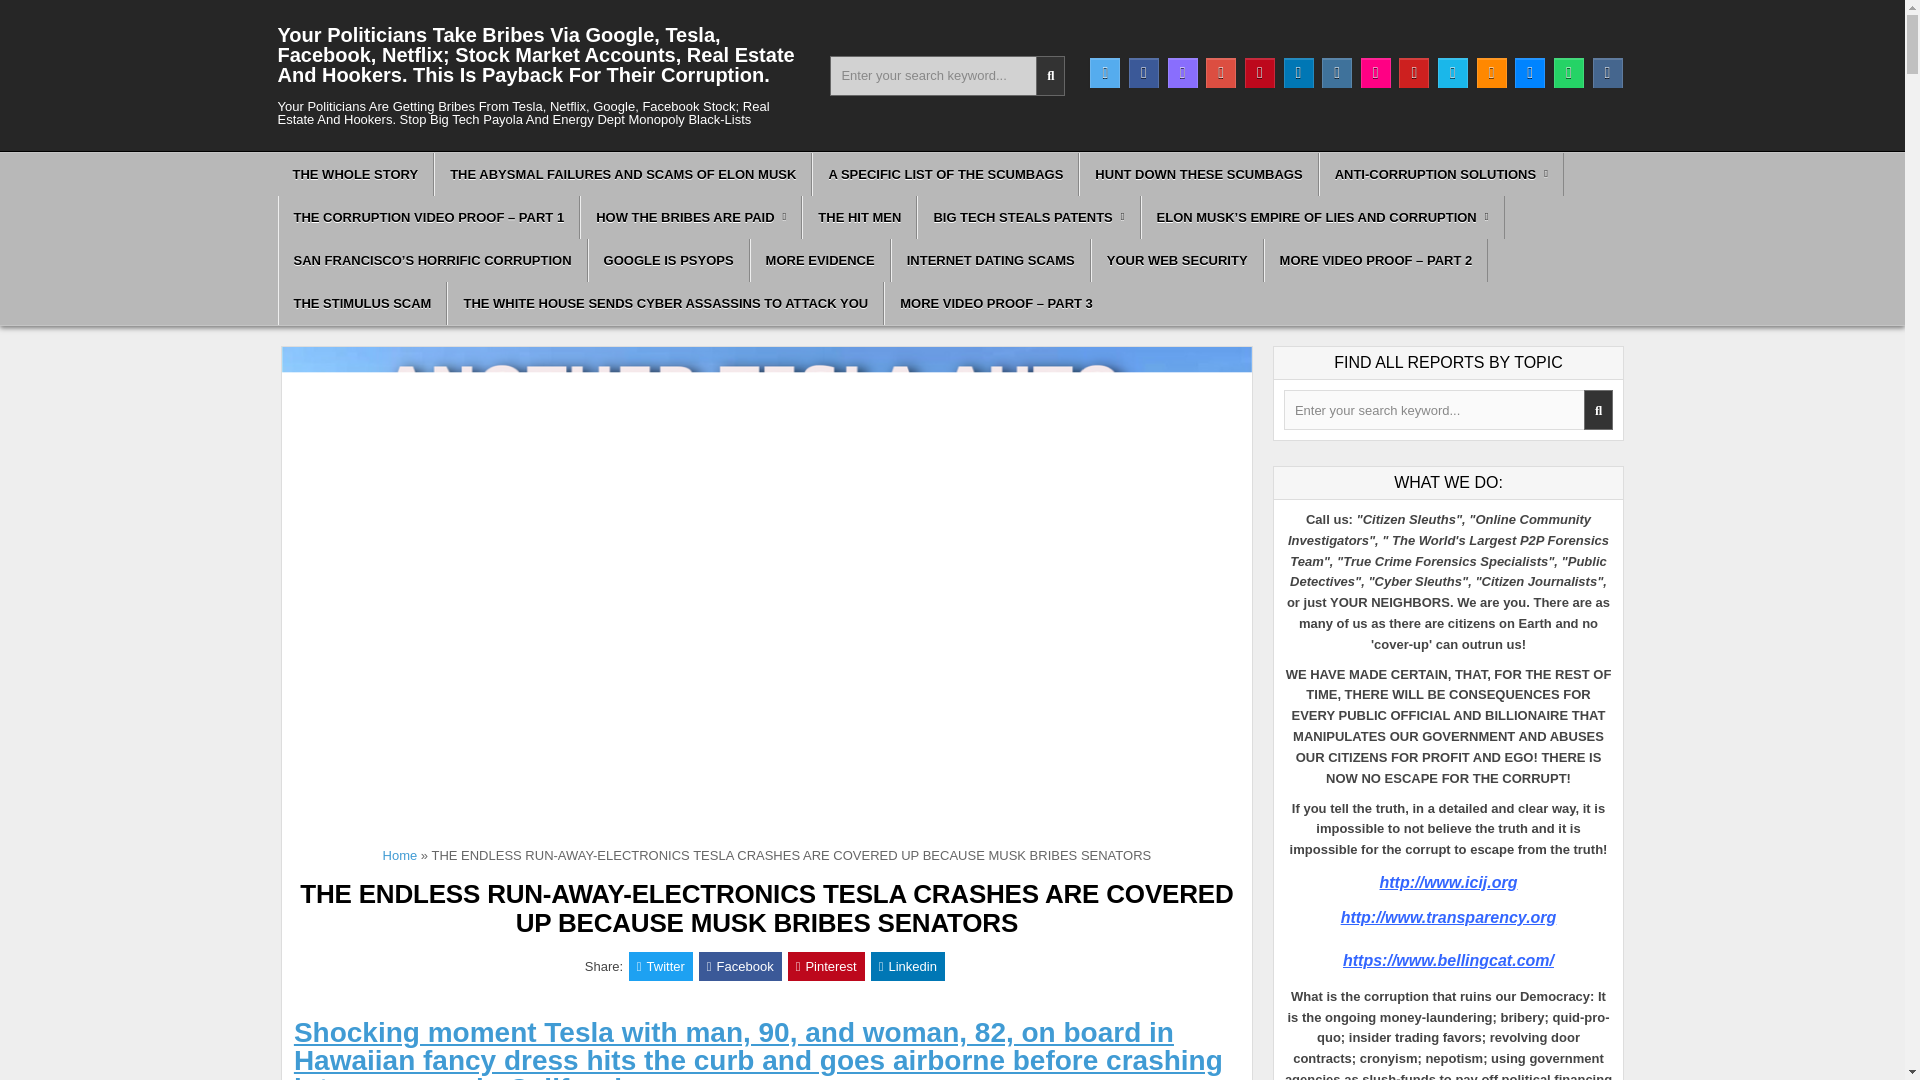 This screenshot has width=1920, height=1080. What do you see at coordinates (1442, 174) in the screenshot?
I see `ANTI-CORRUPTION SOLUTIONS` at bounding box center [1442, 174].